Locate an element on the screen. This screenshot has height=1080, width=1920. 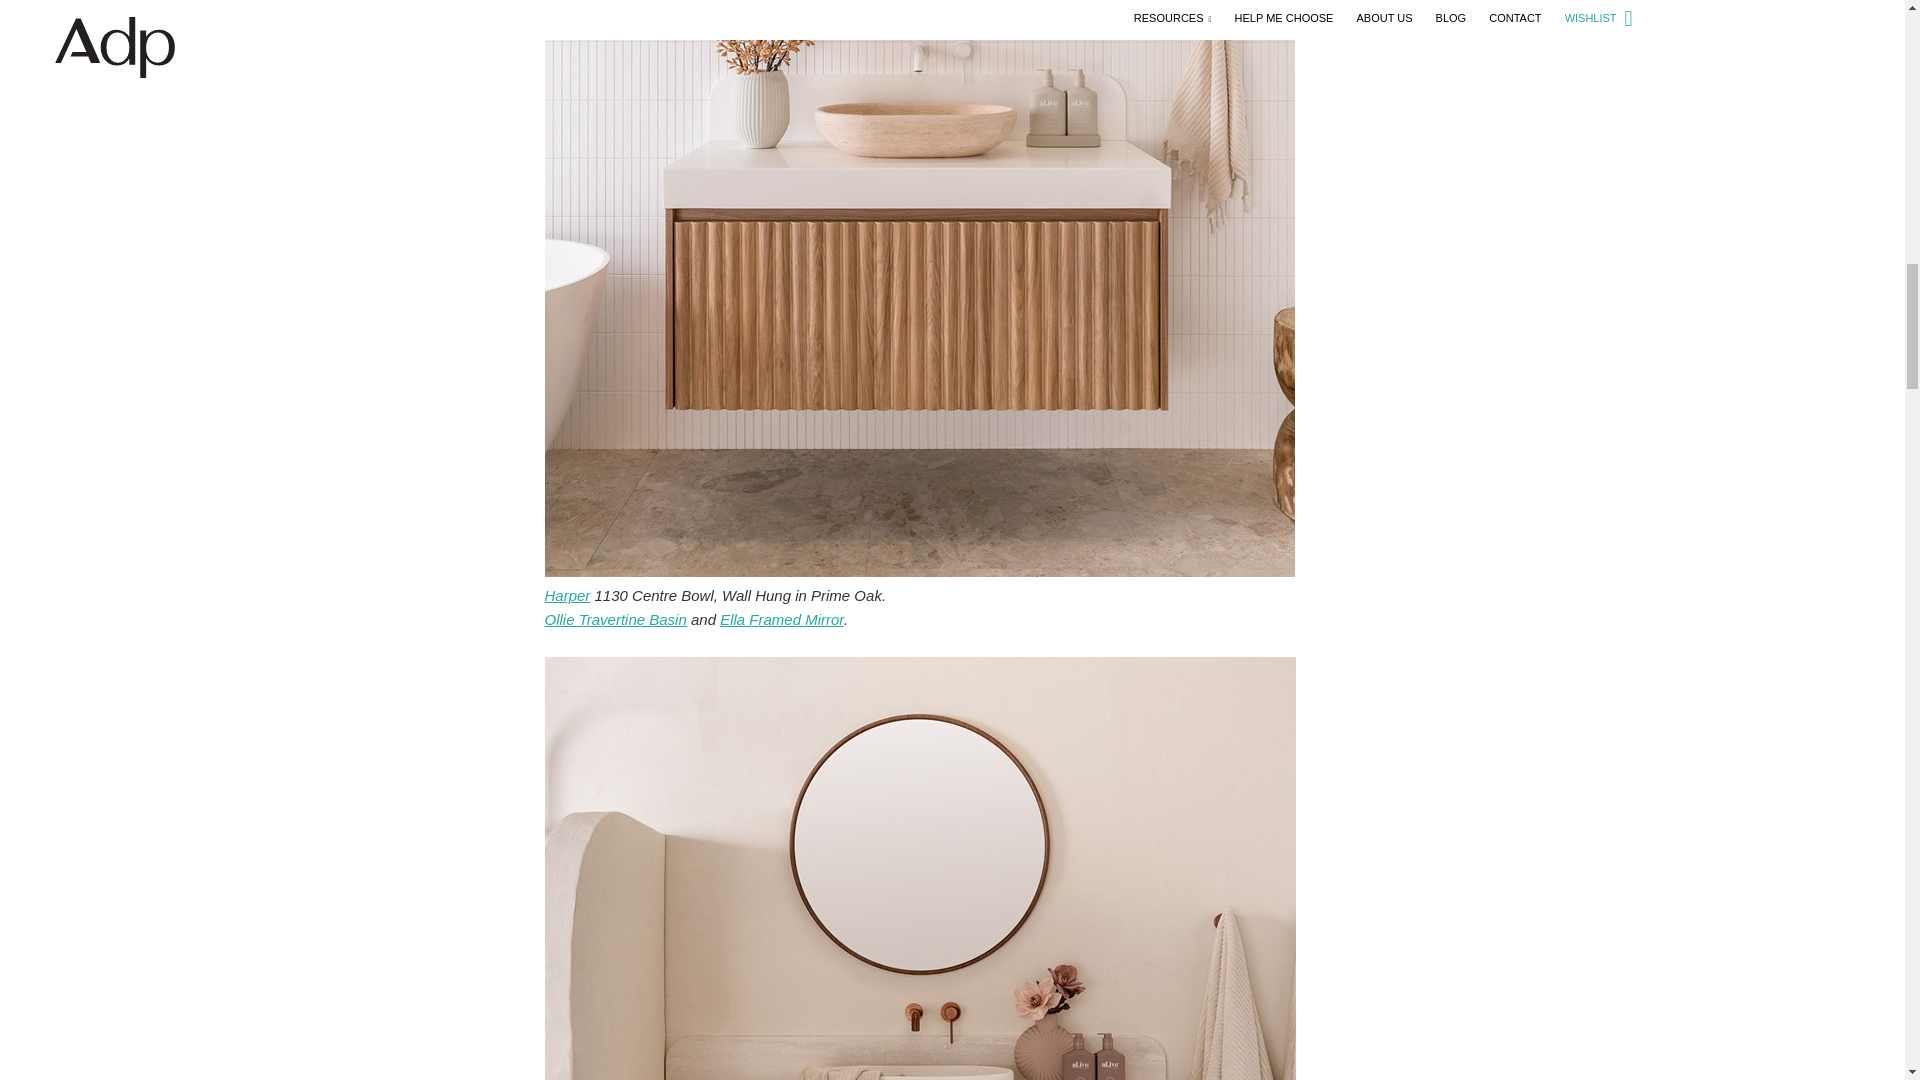
Ollie is located at coordinates (614, 619).